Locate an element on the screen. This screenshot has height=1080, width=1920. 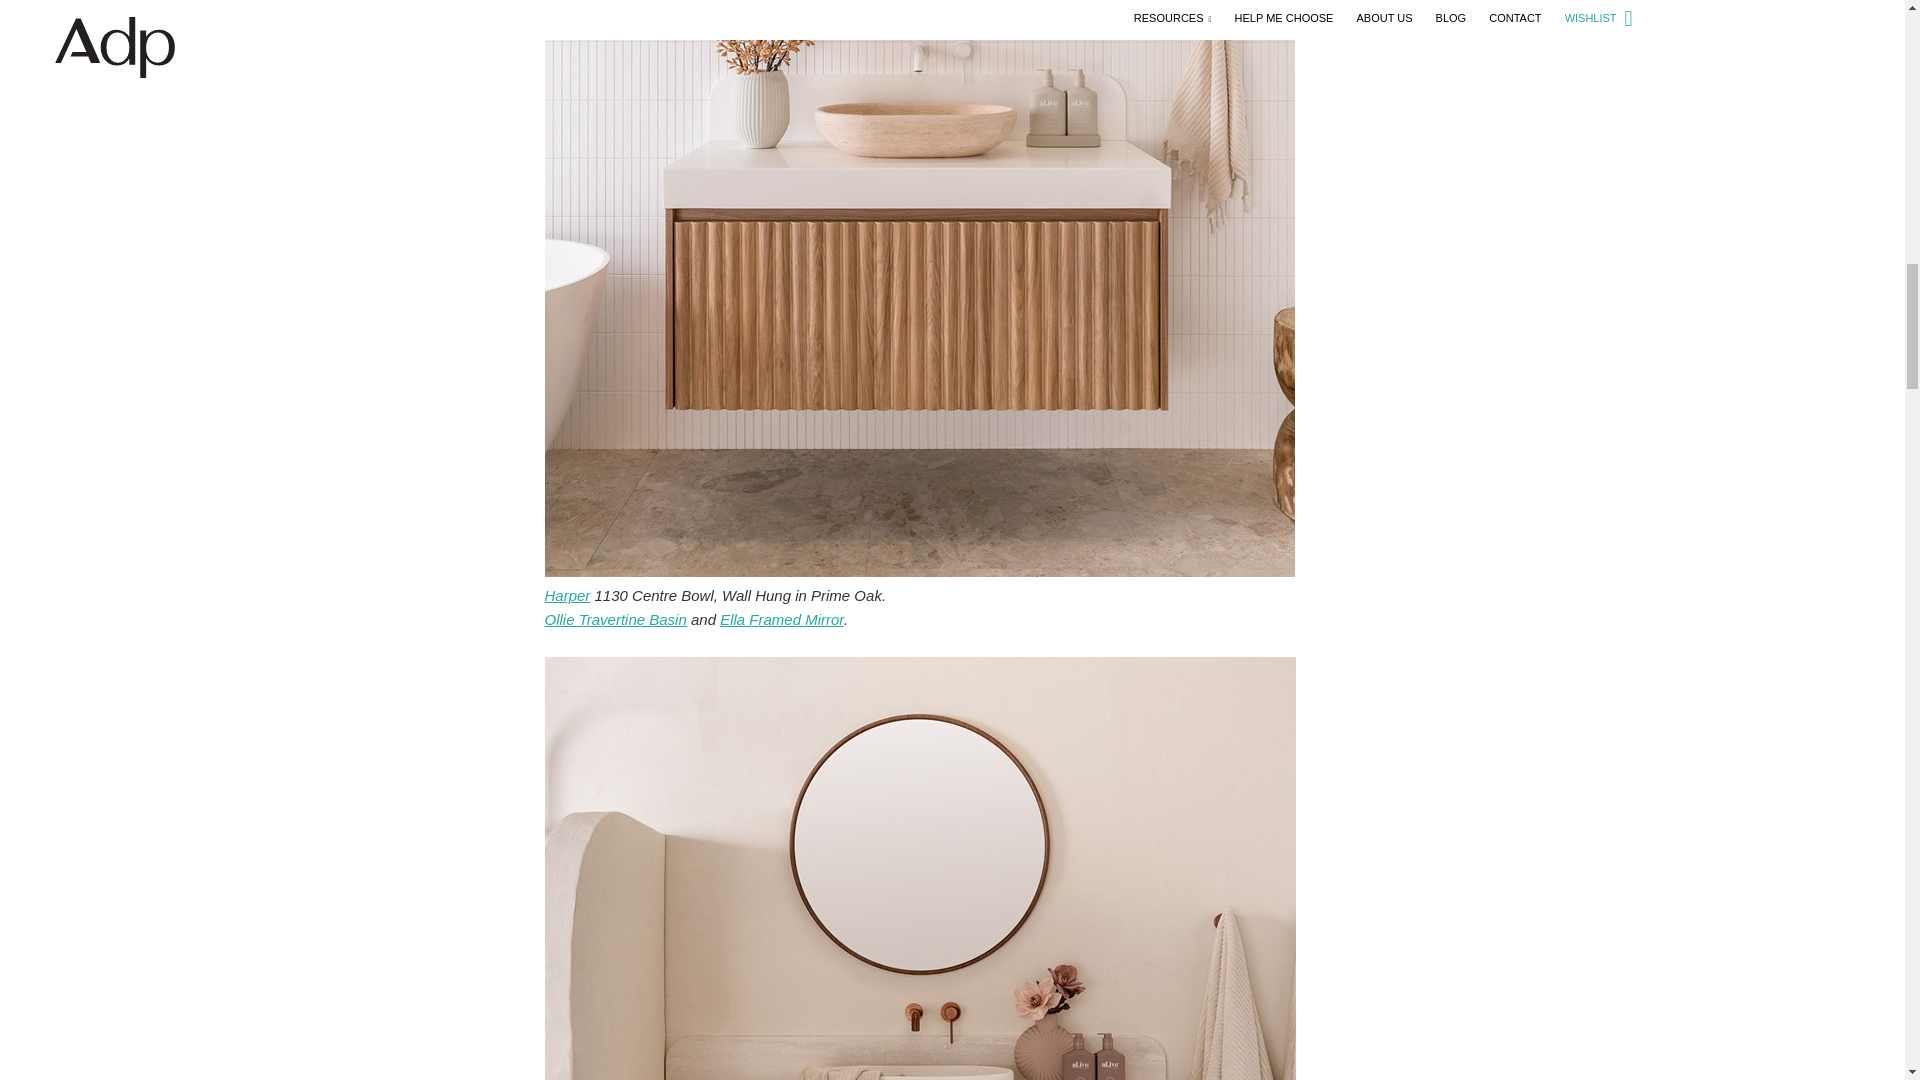
Ollie is located at coordinates (614, 619).